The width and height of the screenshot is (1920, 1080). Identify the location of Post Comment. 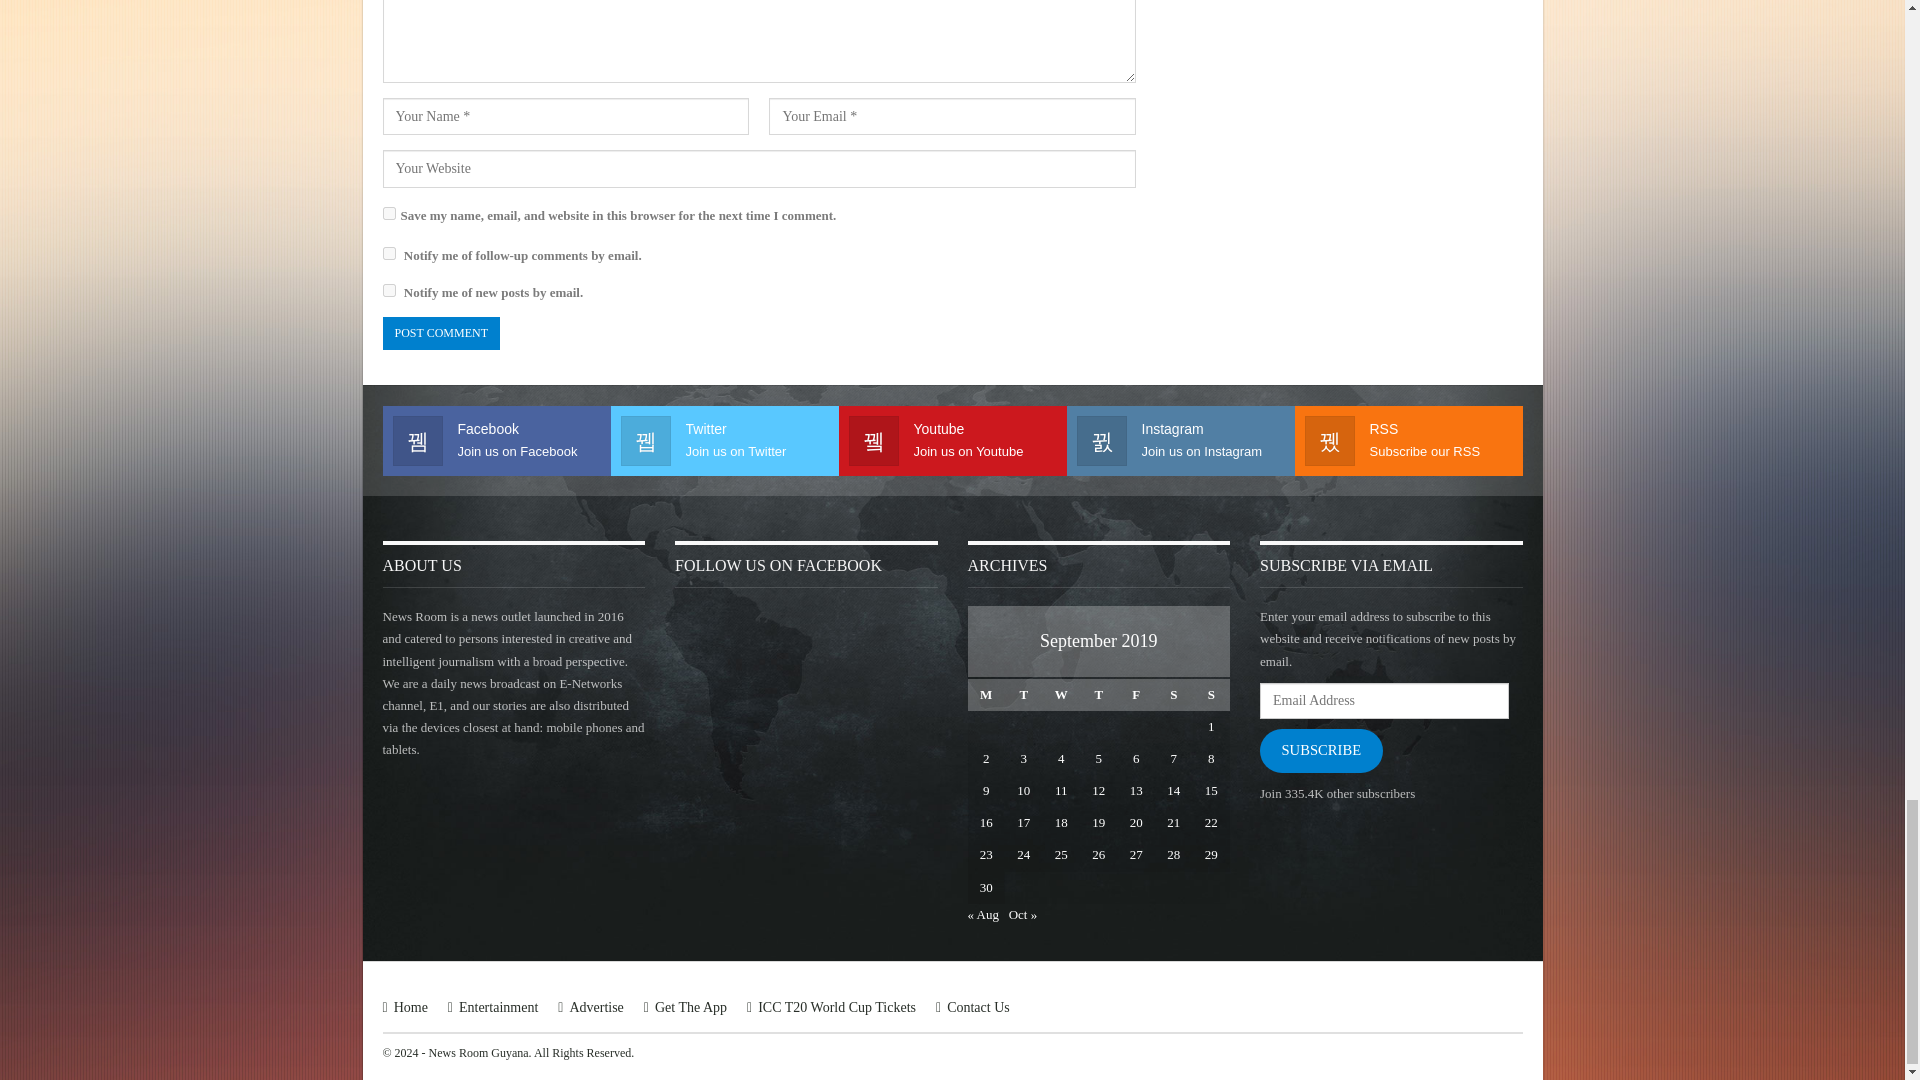
(440, 333).